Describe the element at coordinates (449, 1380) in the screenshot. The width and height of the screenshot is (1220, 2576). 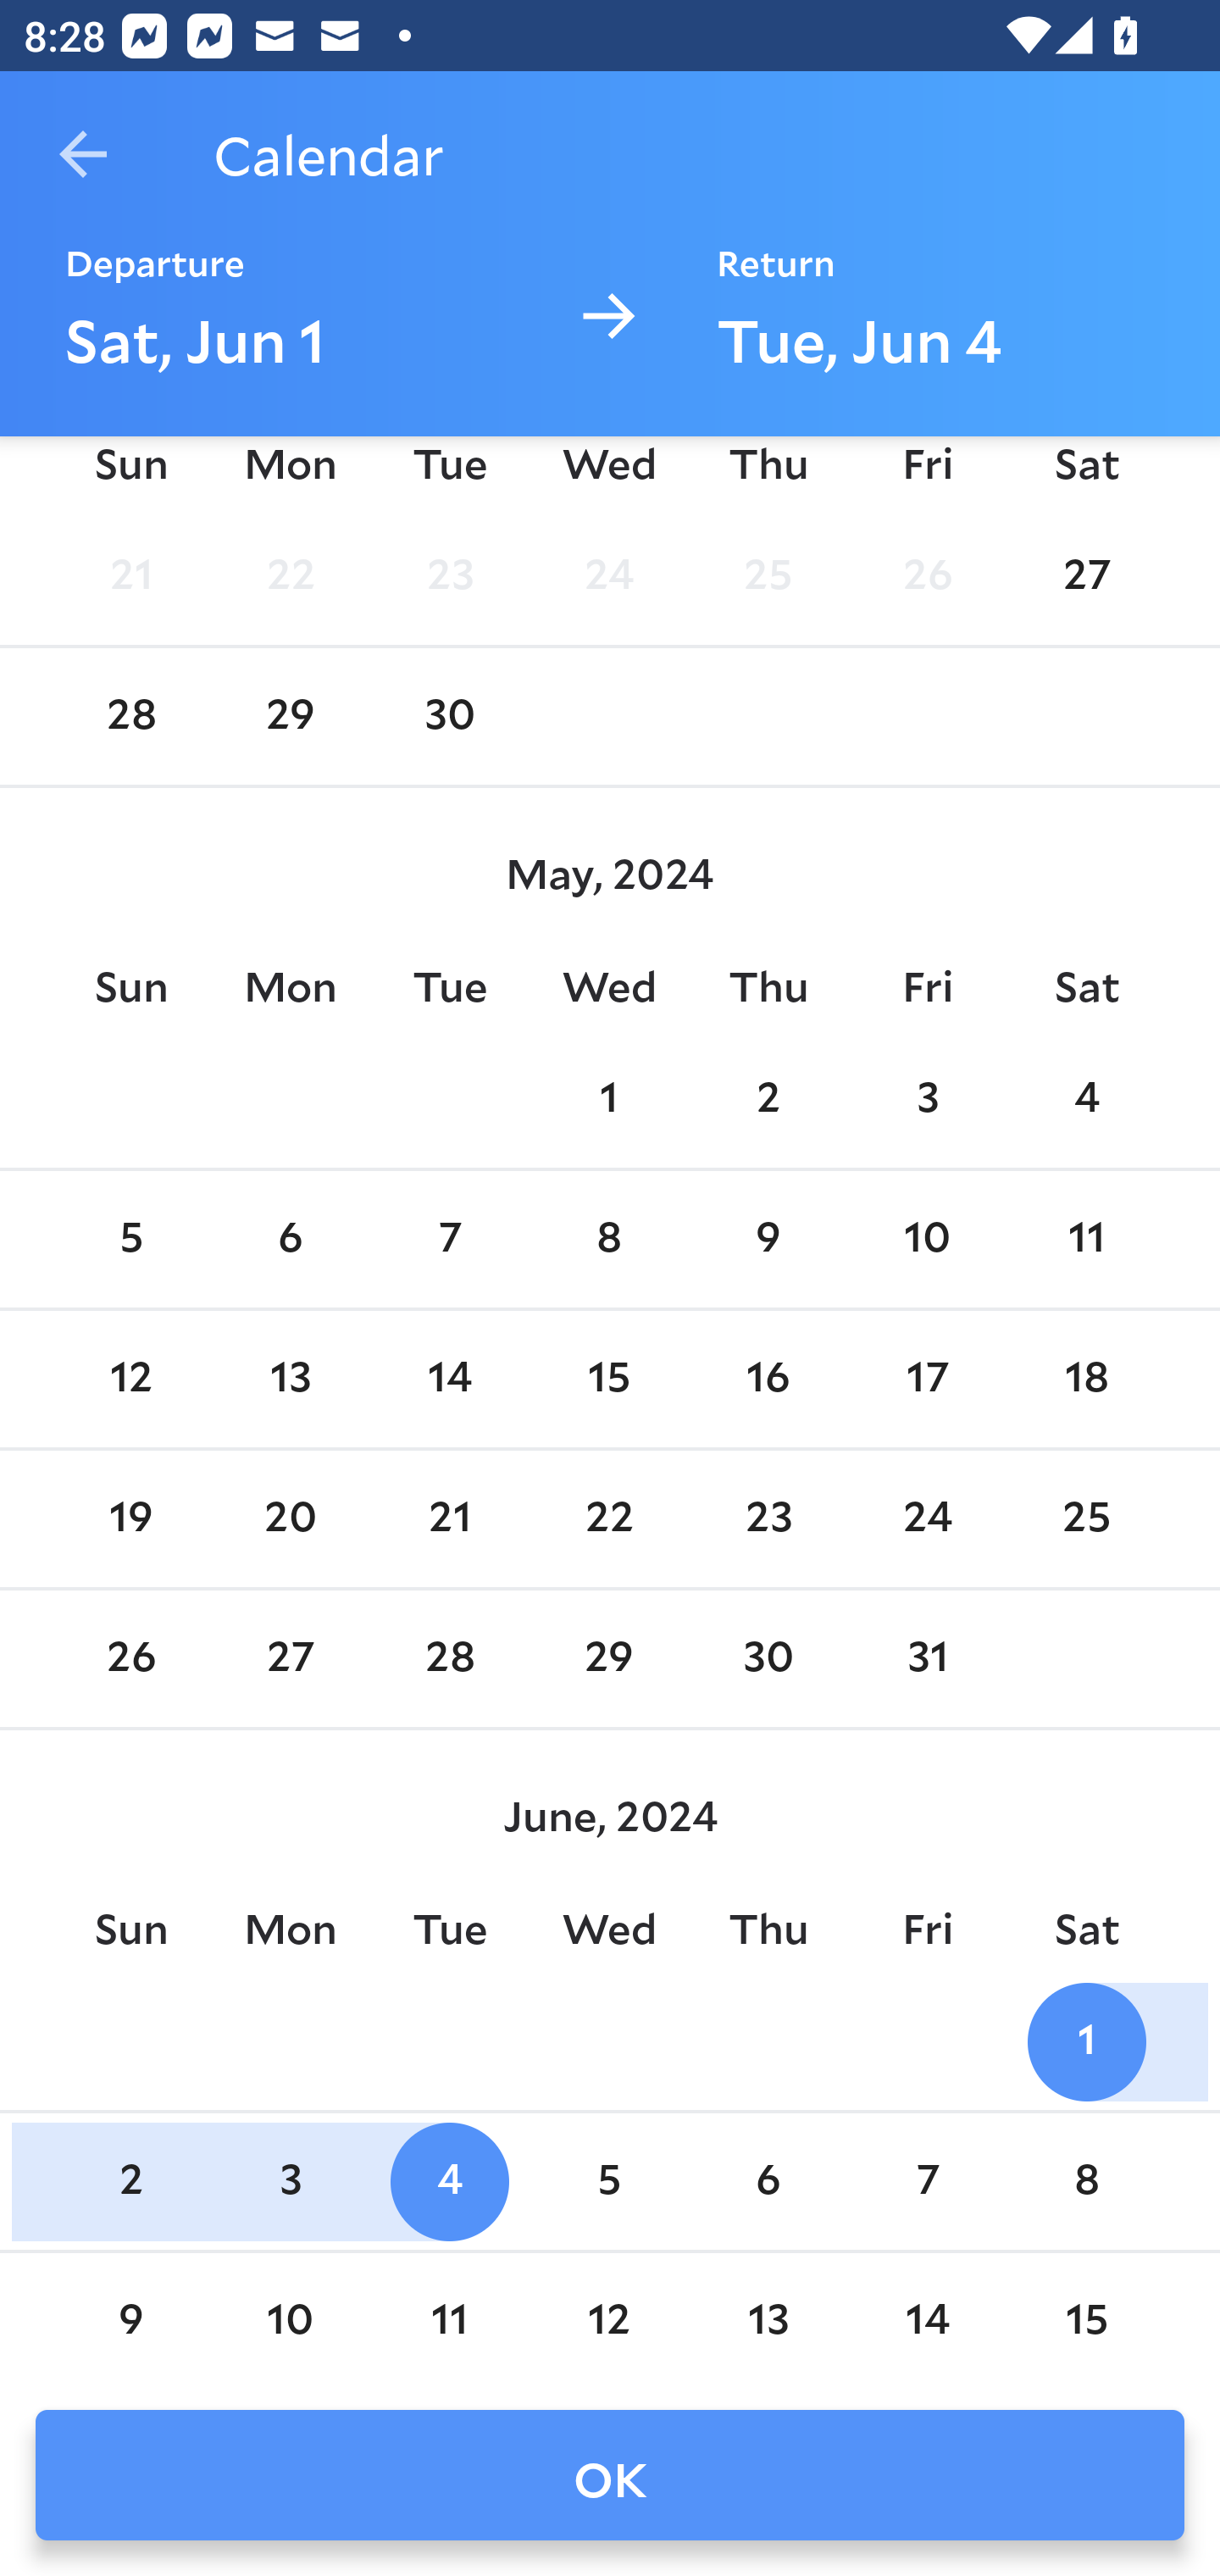
I see `14` at that location.